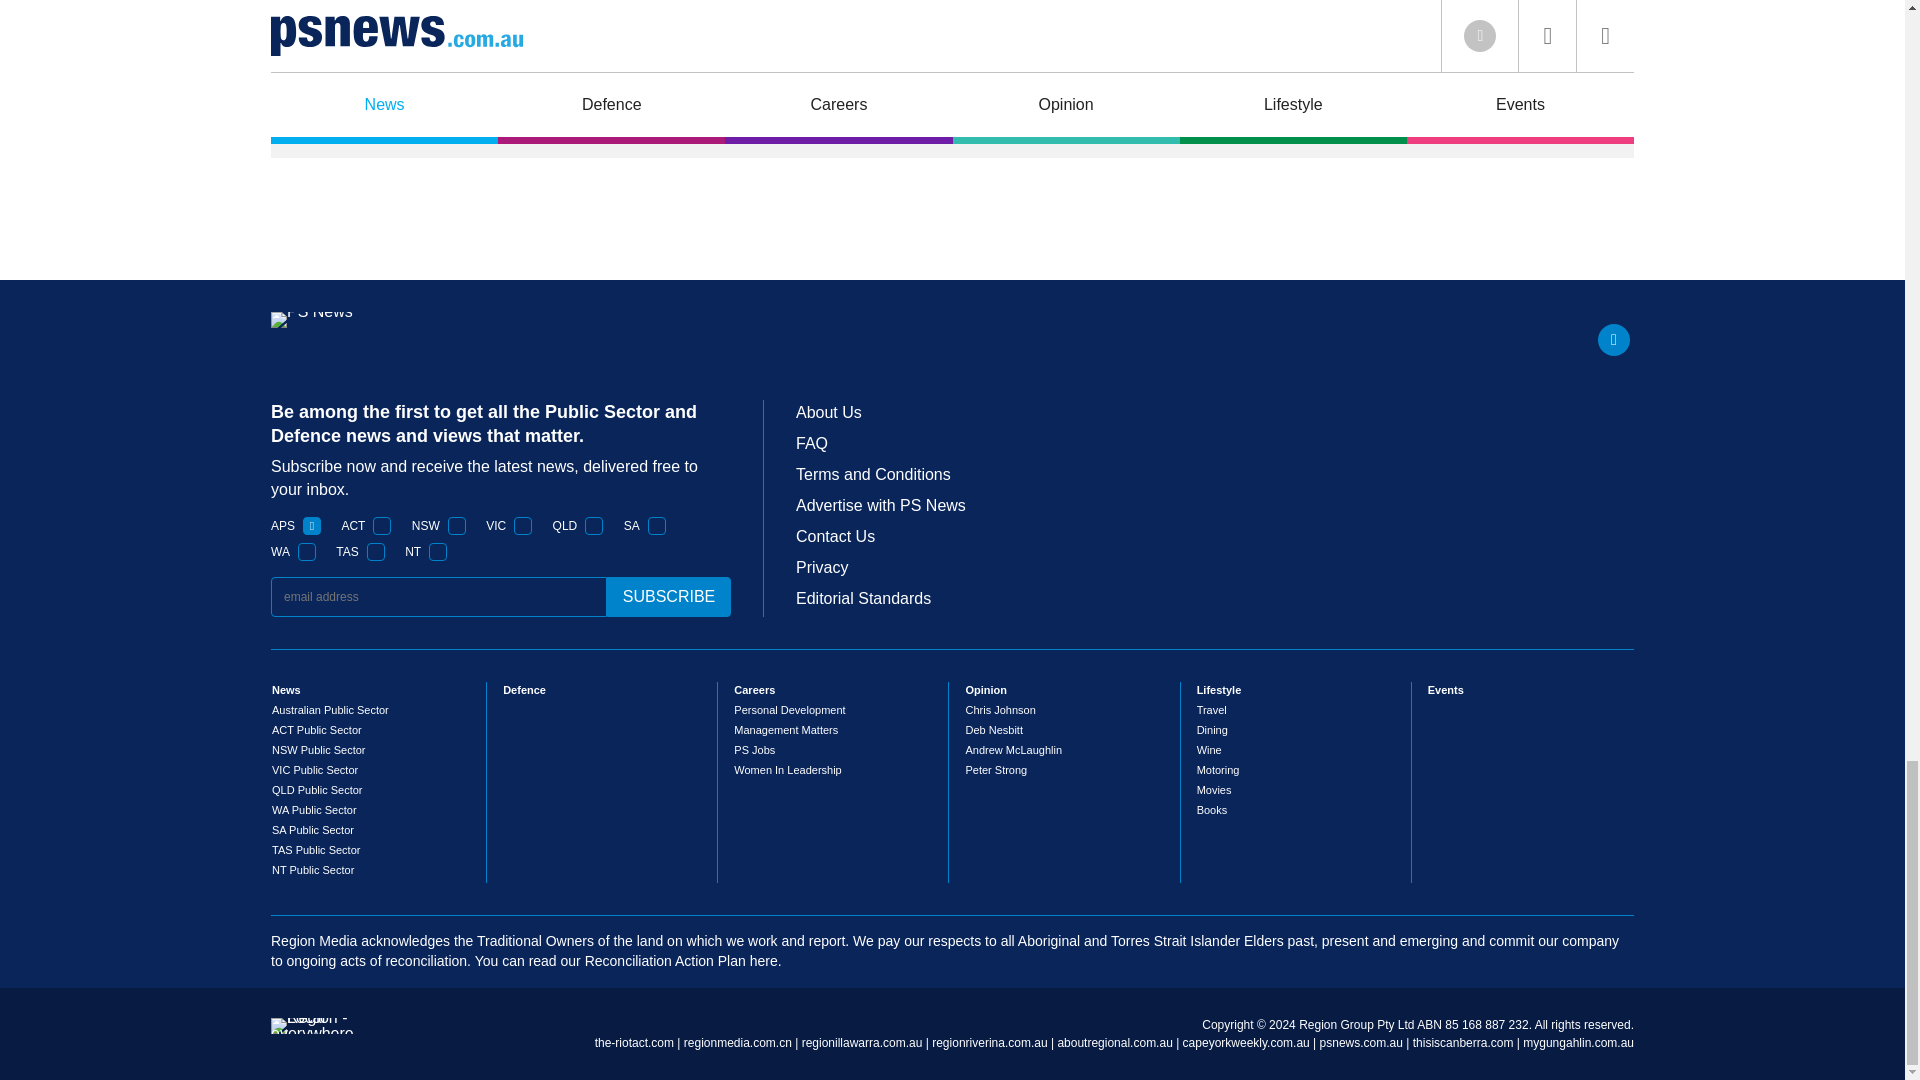 The width and height of the screenshot is (1920, 1080). Describe the element at coordinates (522, 526) in the screenshot. I see `1` at that location.